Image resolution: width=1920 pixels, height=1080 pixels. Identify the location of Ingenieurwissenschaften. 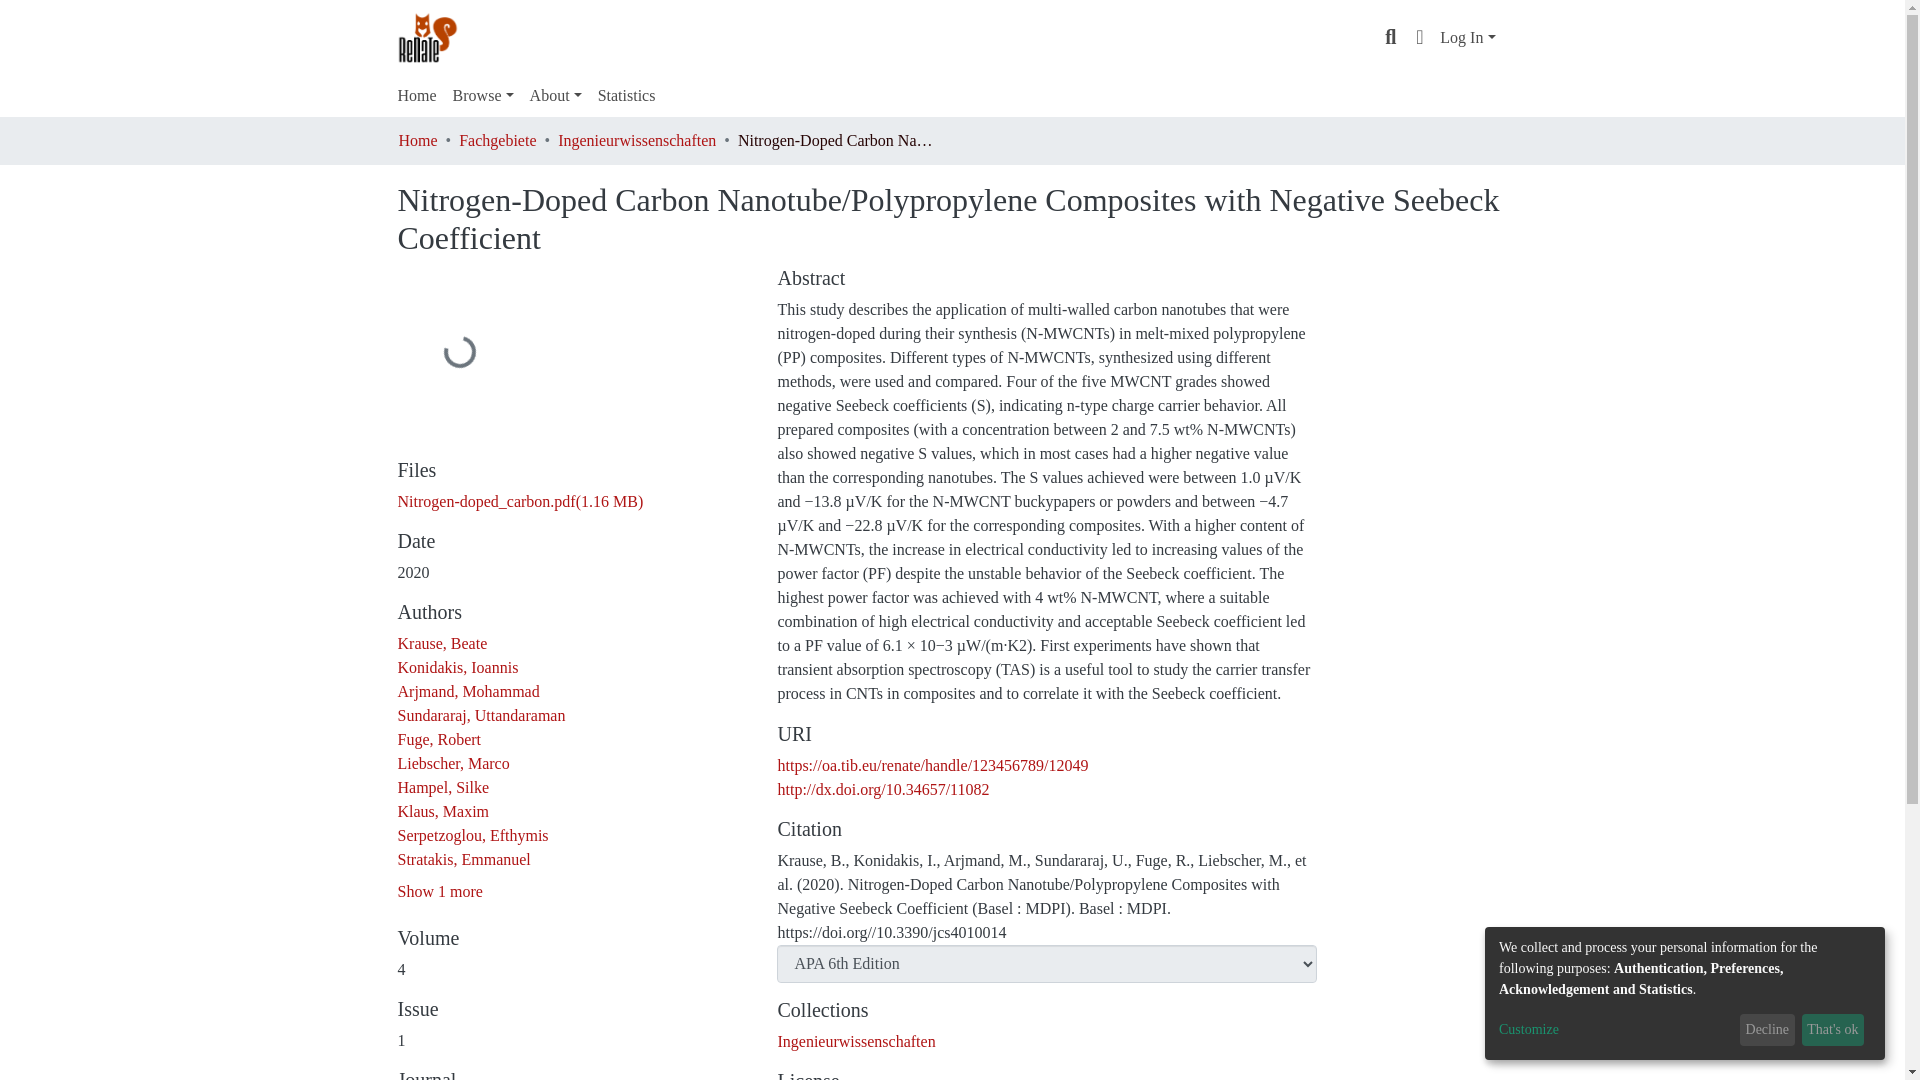
(856, 1040).